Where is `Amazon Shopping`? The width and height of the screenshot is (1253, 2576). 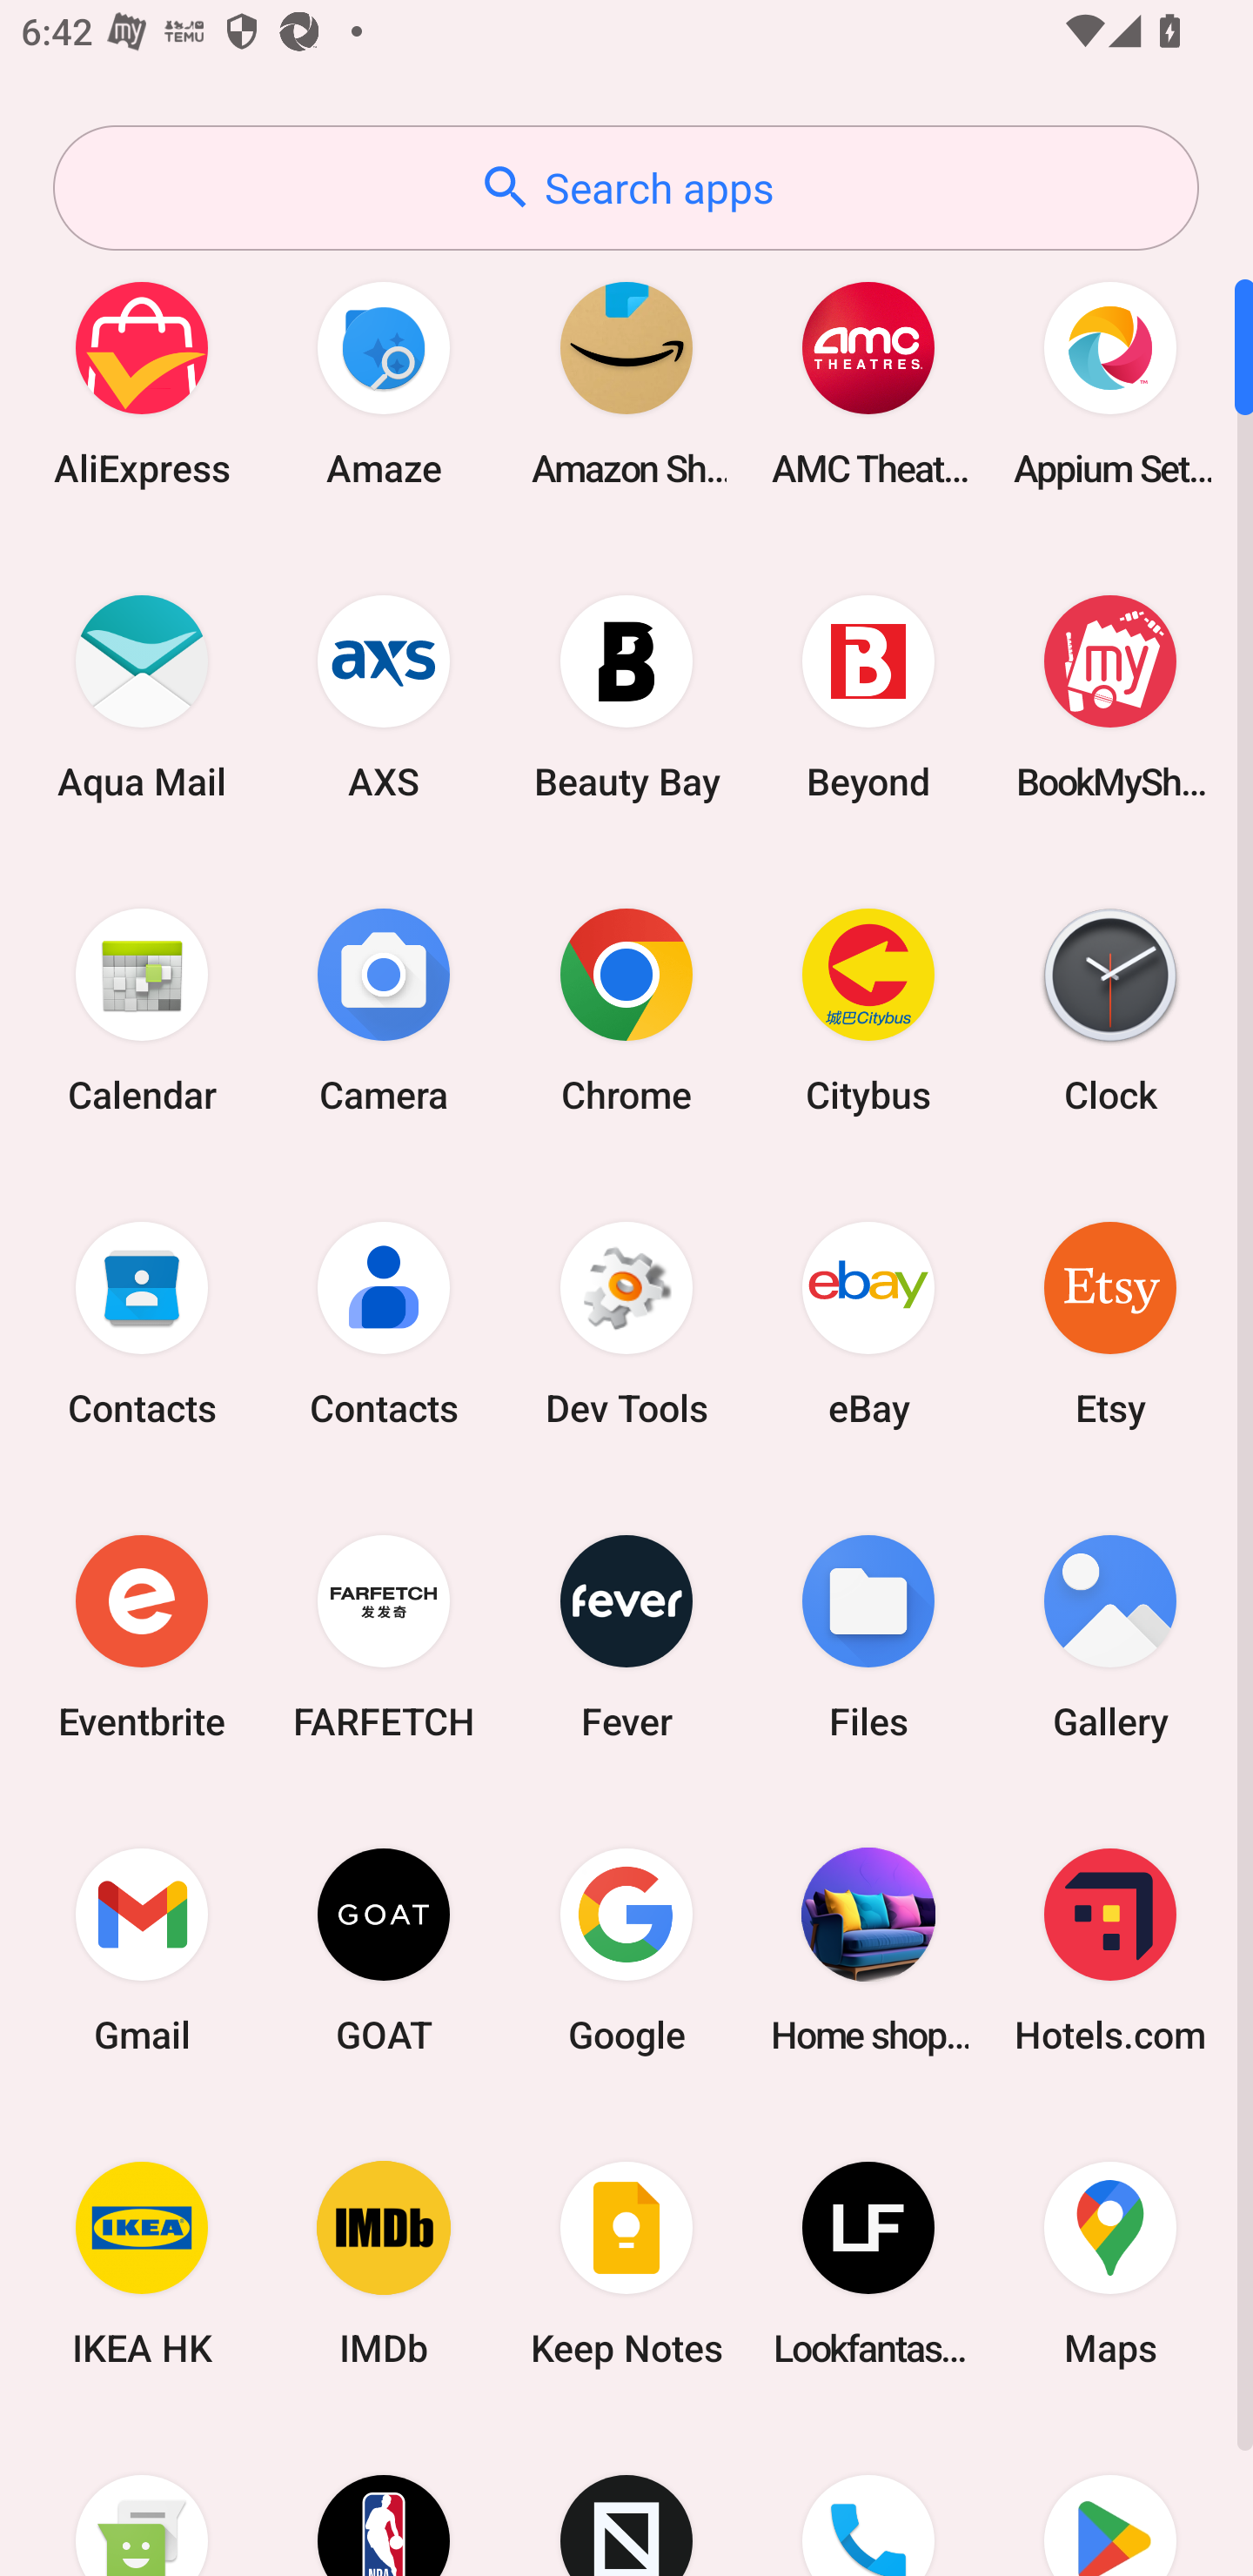
Amazon Shopping is located at coordinates (626, 383).